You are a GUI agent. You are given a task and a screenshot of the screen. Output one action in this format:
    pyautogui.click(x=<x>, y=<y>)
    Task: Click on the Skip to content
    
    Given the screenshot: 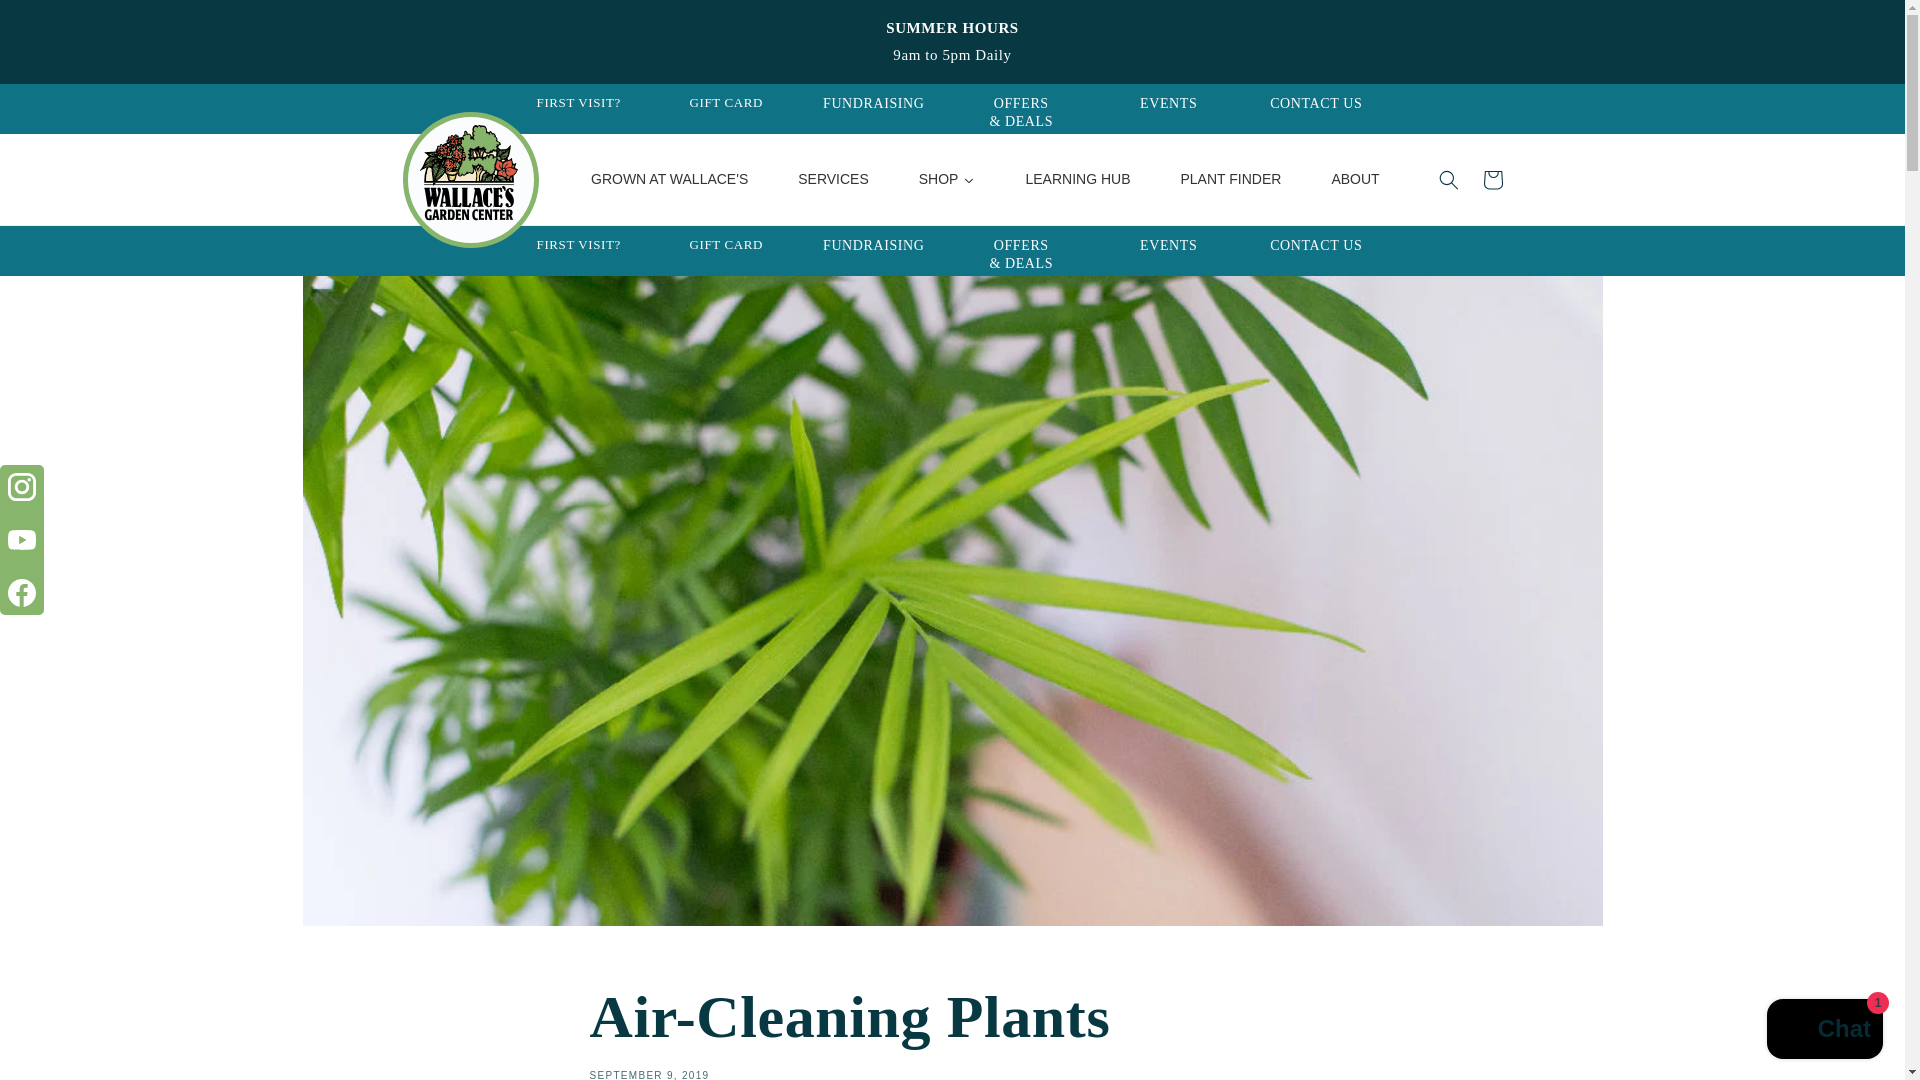 What is the action you would take?
    pyautogui.click(x=60, y=23)
    